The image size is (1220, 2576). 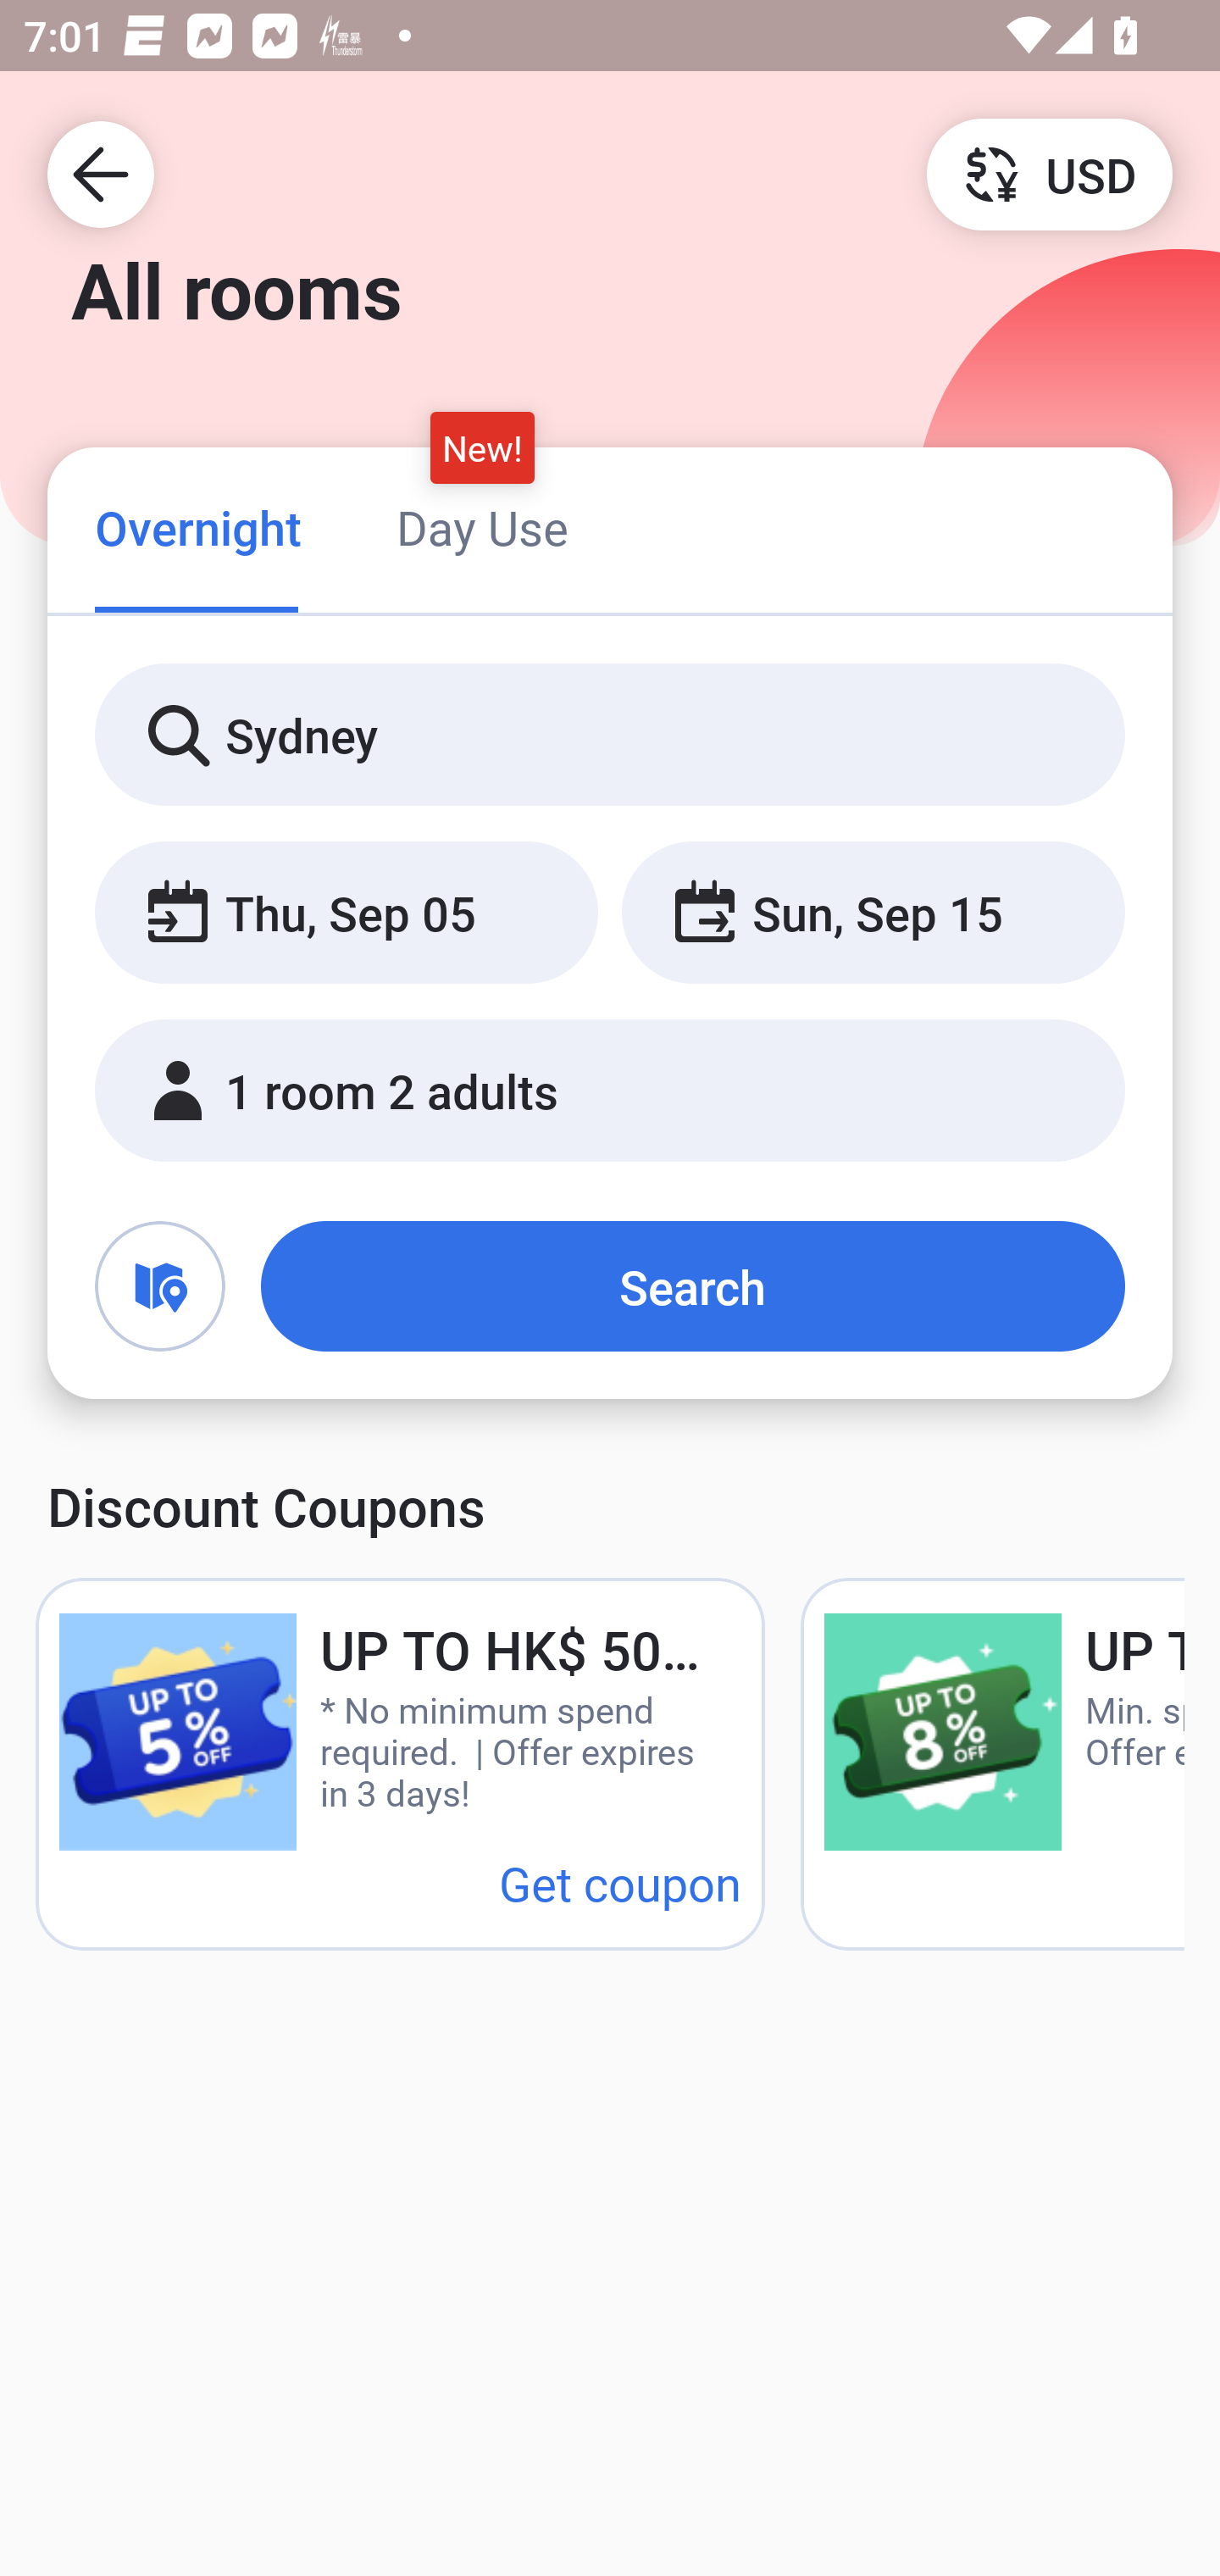 What do you see at coordinates (482, 527) in the screenshot?
I see `Day Use` at bounding box center [482, 527].